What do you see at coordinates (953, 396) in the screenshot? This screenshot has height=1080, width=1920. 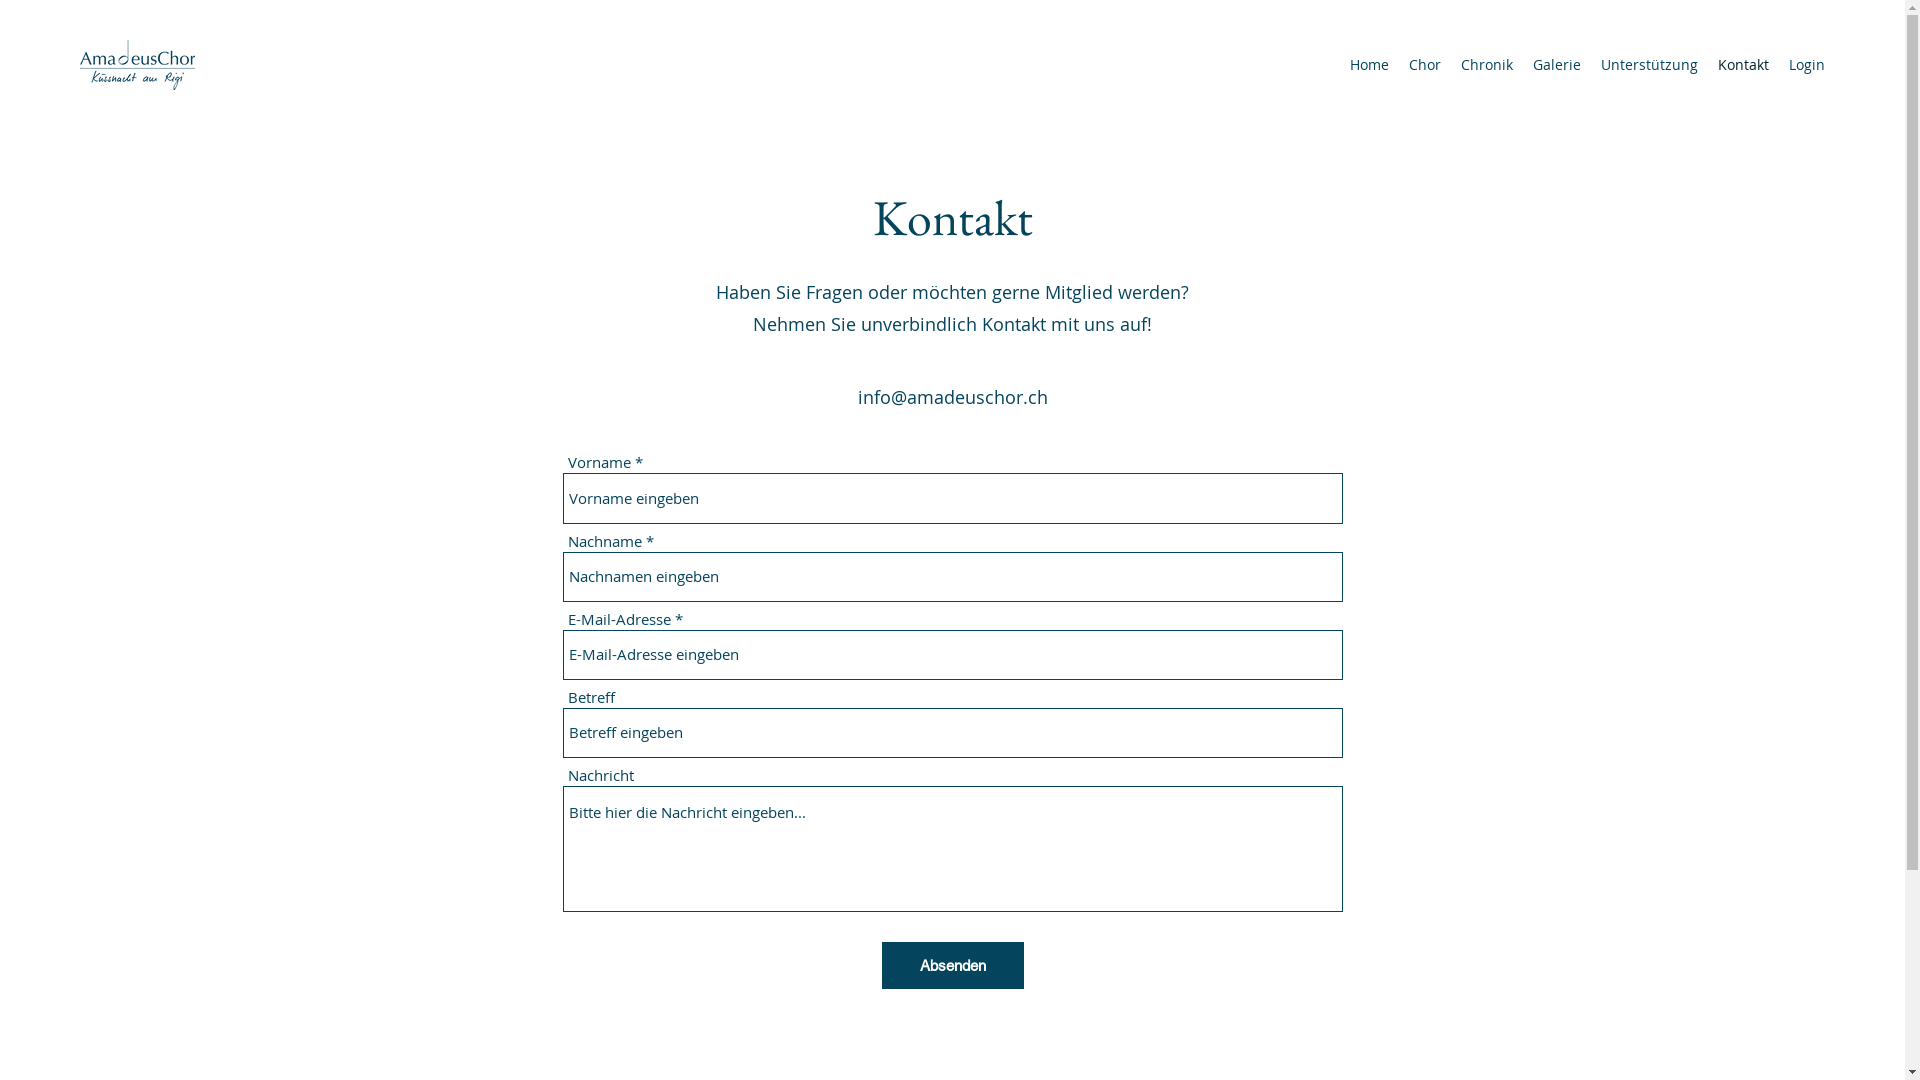 I see `info@amadeuschor.ch` at bounding box center [953, 396].